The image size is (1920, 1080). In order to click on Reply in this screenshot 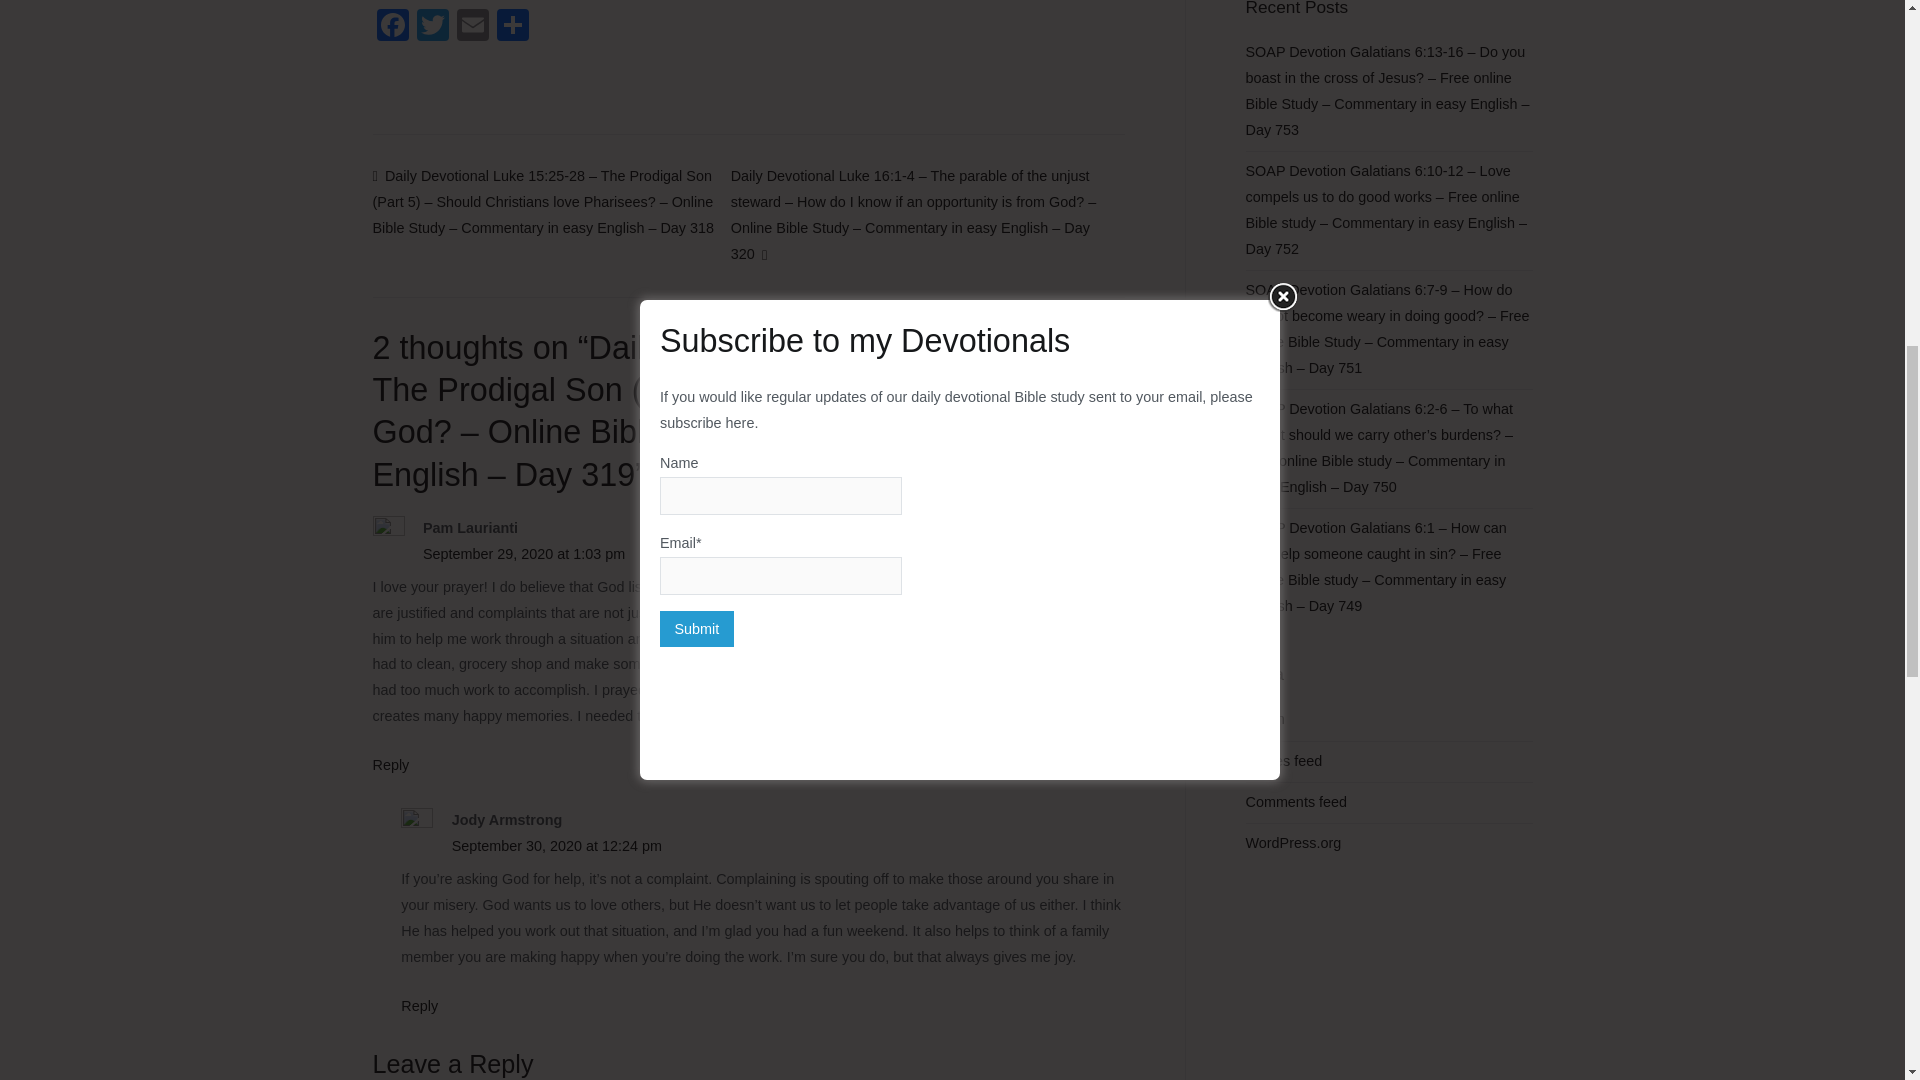, I will do `click(419, 1006)`.